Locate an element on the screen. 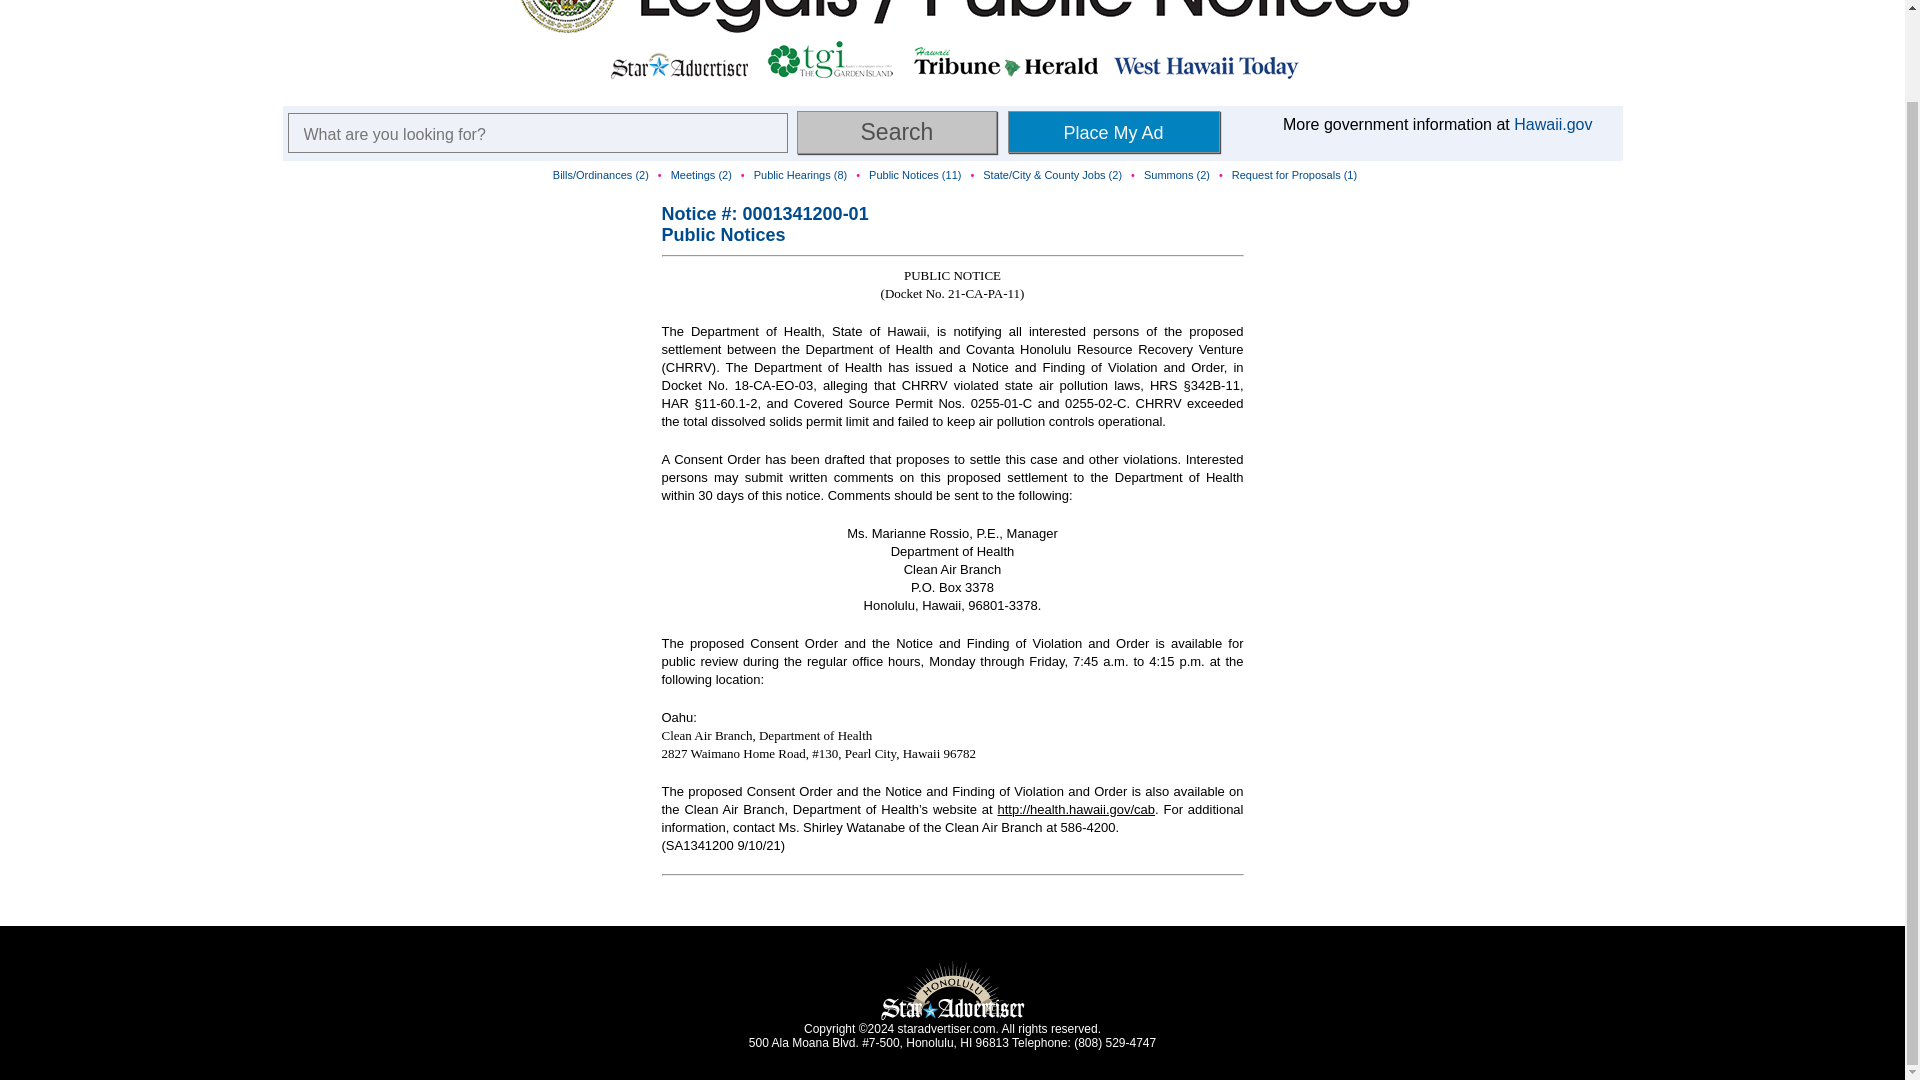 The image size is (1920, 1080). Public Notices is located at coordinates (724, 234).